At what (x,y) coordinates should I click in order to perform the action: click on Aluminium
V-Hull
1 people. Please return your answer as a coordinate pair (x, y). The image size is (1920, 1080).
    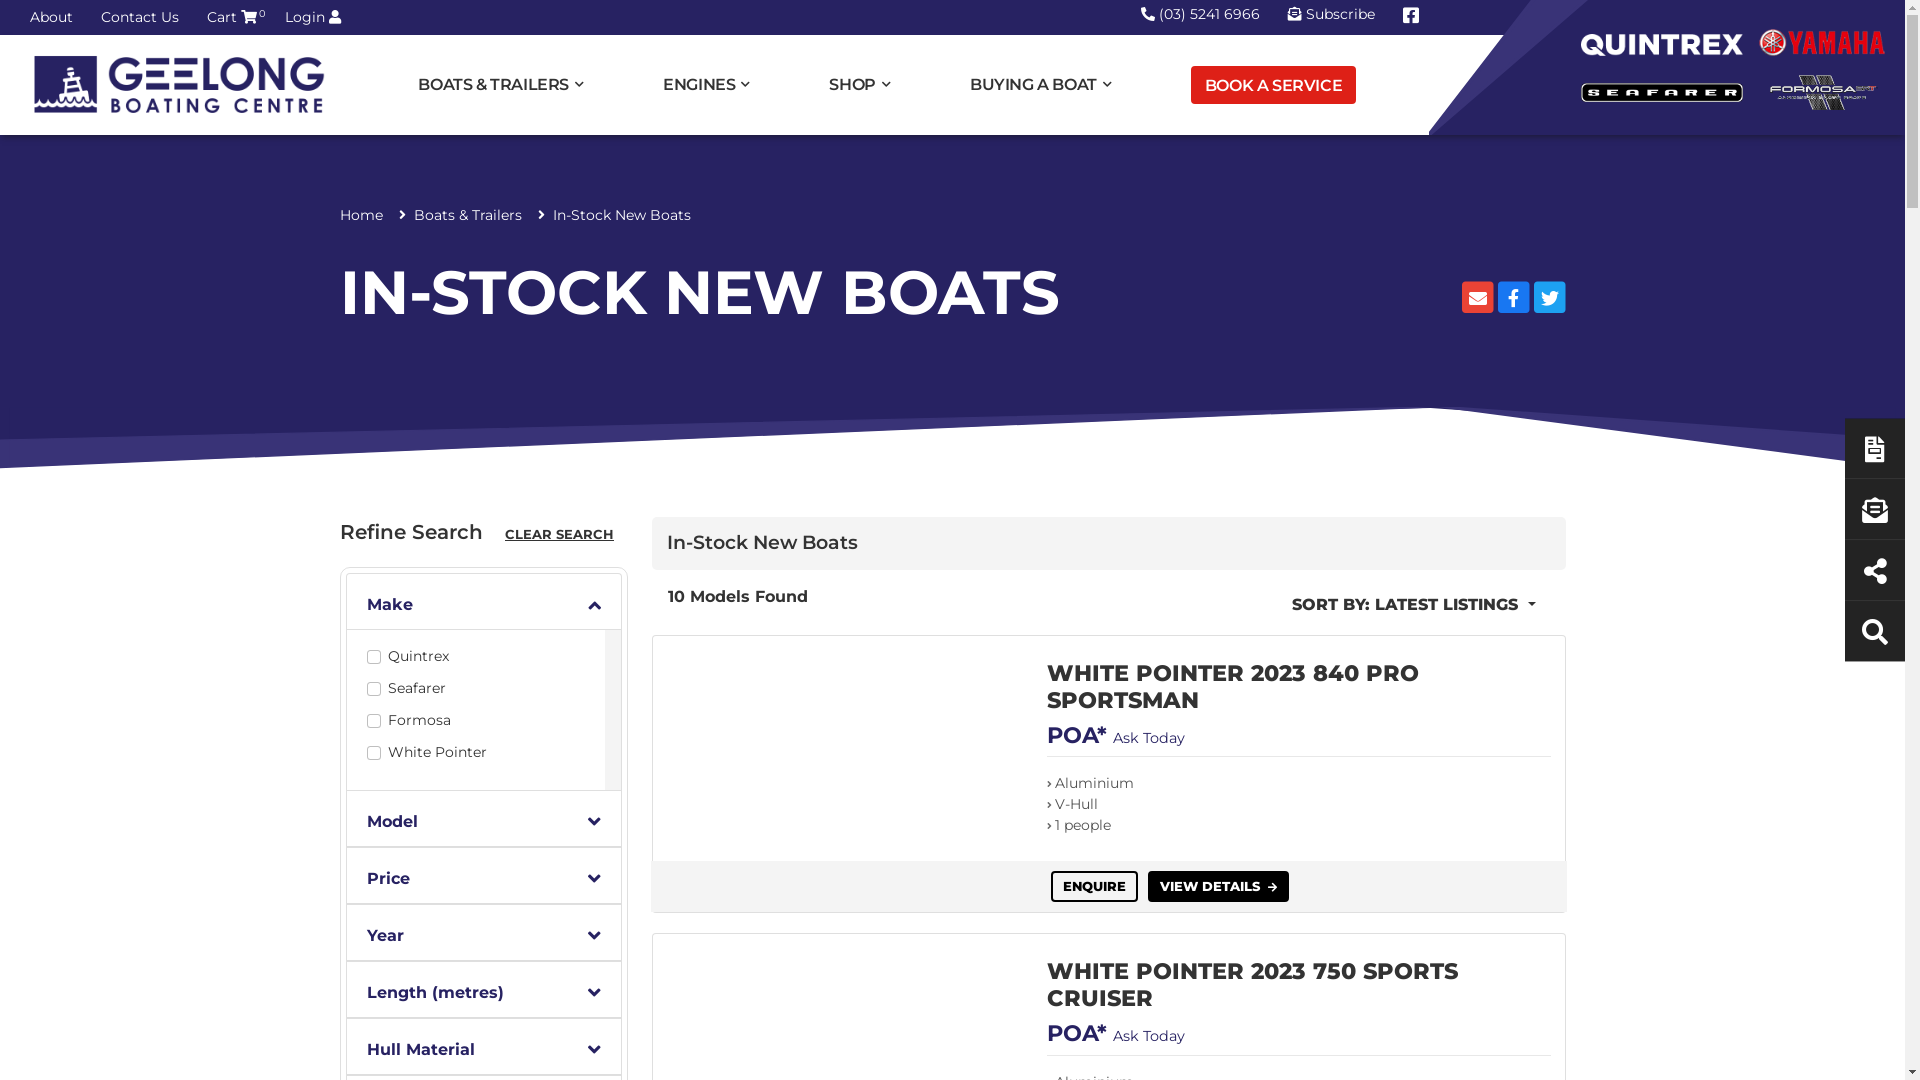
    Looking at the image, I should click on (1299, 812).